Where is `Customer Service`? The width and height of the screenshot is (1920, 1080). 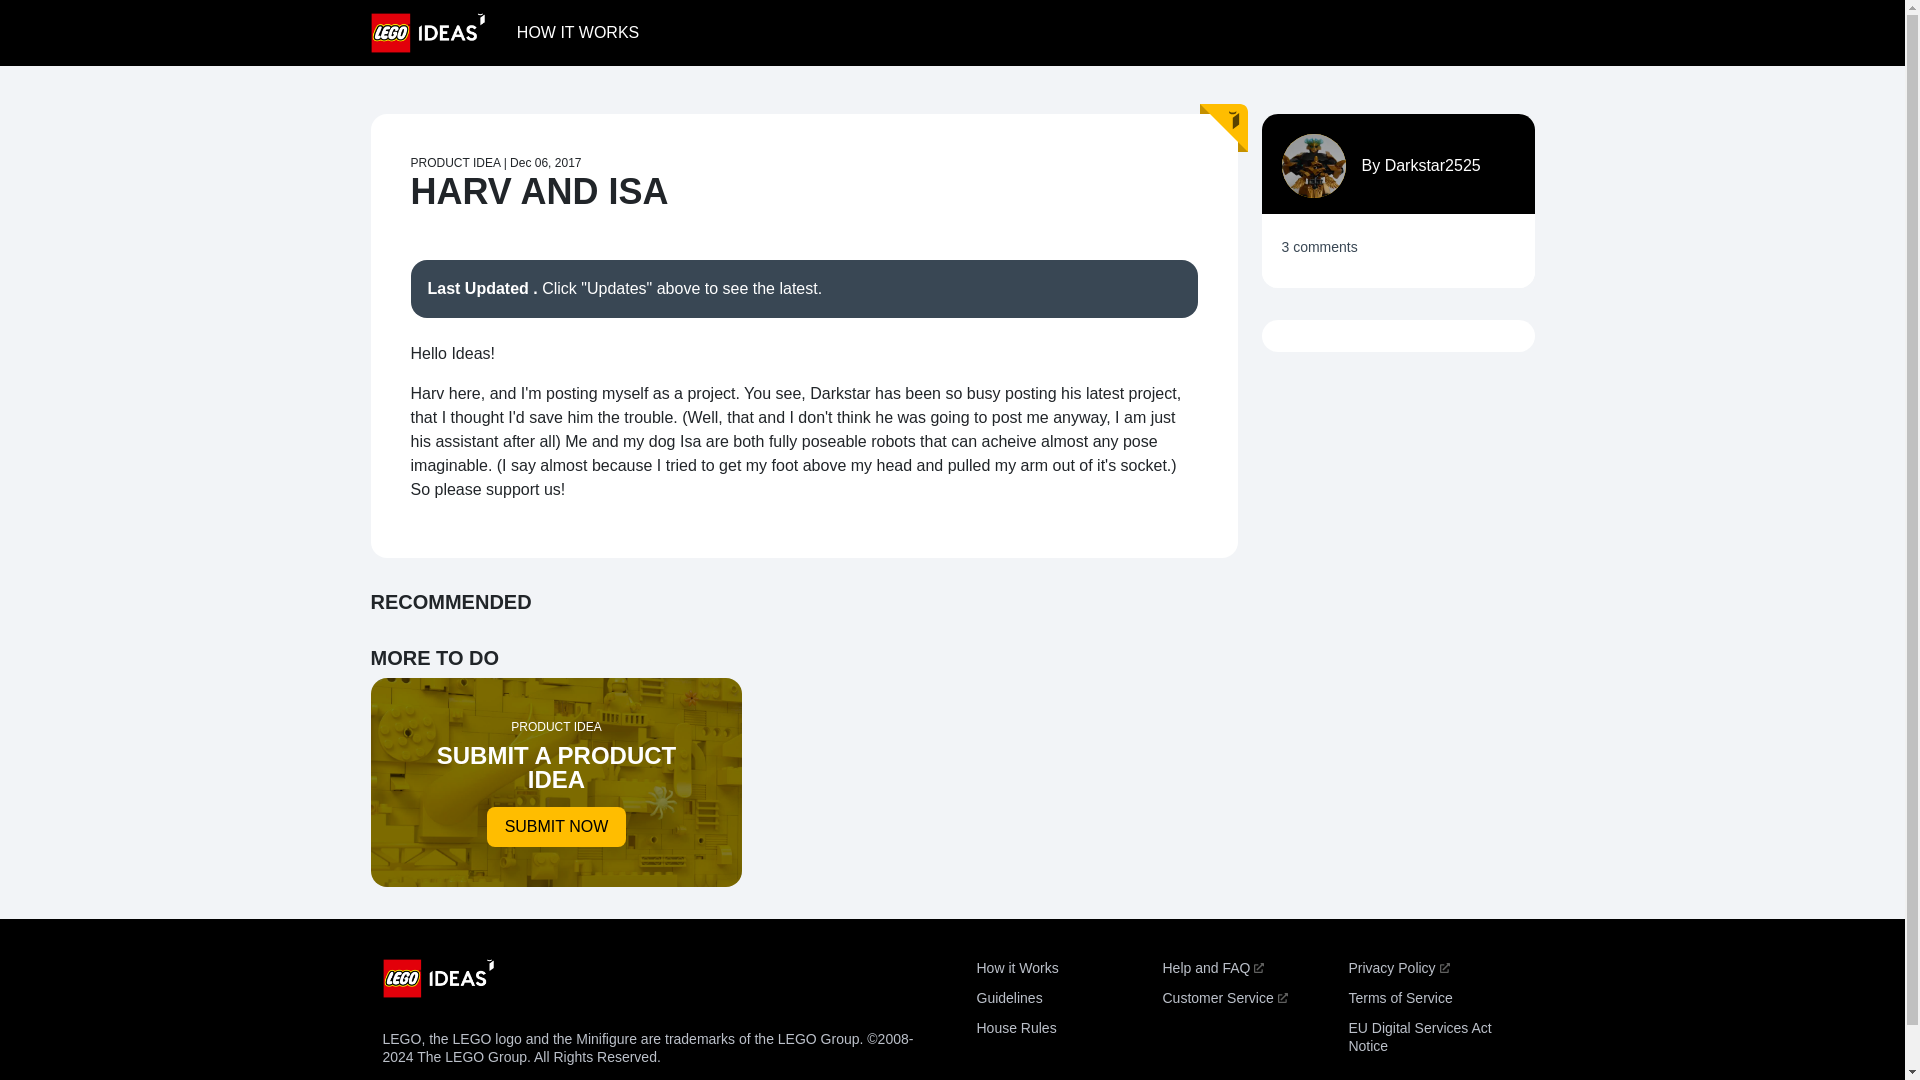
Customer Service is located at coordinates (1224, 998).